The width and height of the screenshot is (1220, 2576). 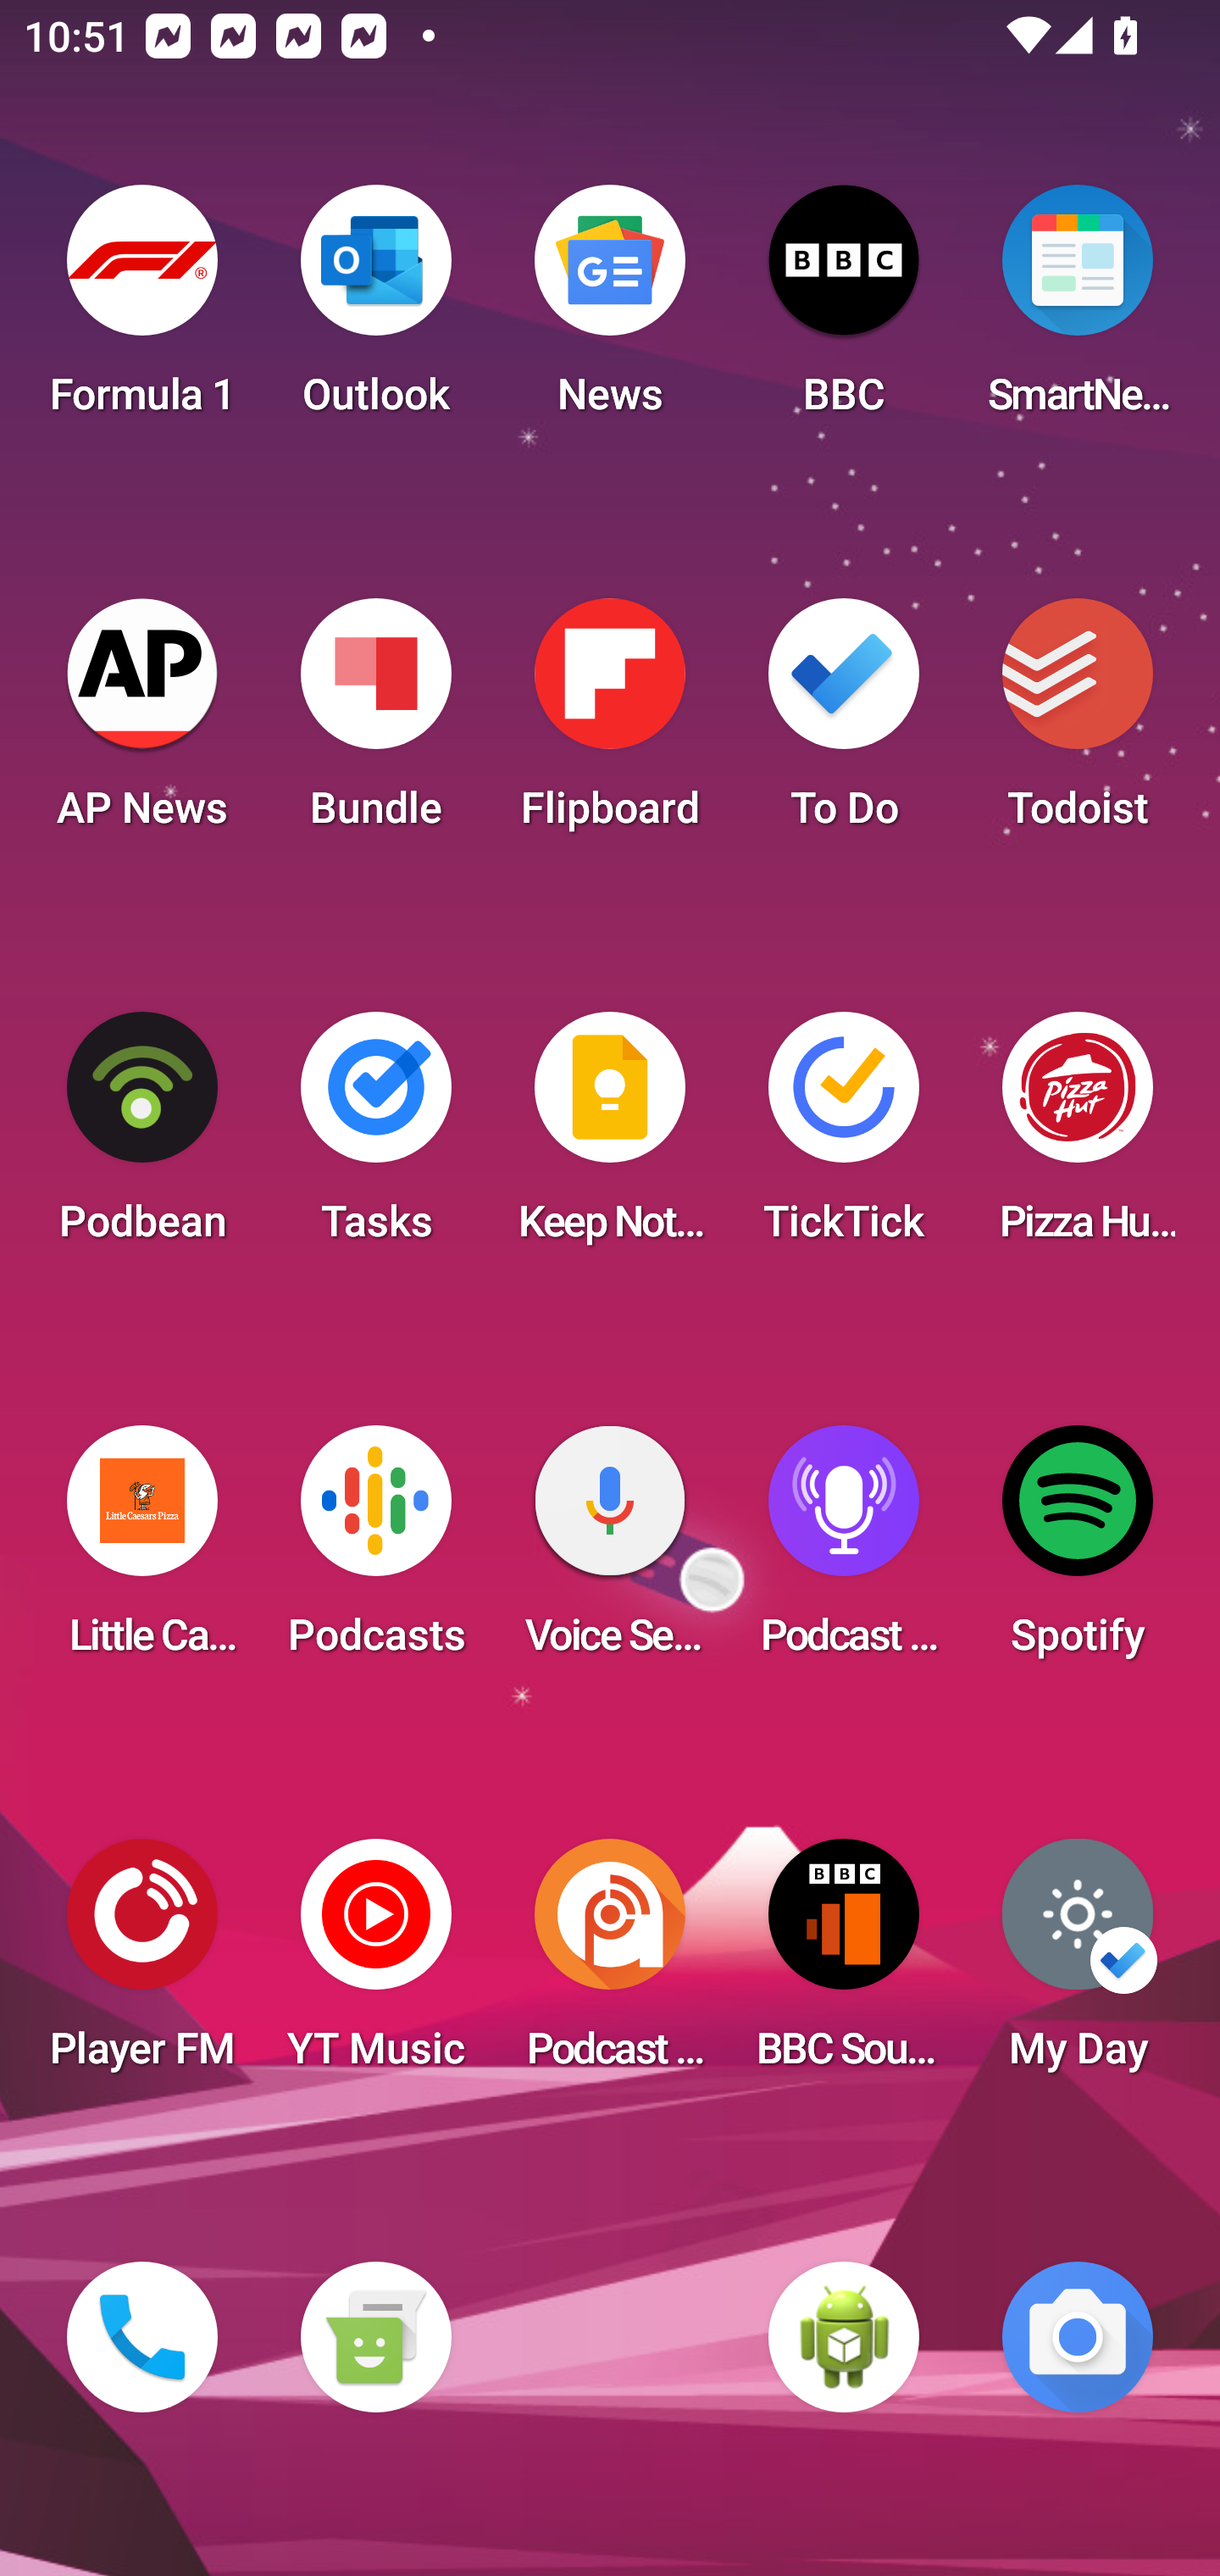 I want to click on Pizza Hut HK & Macau, so click(x=1078, y=1137).